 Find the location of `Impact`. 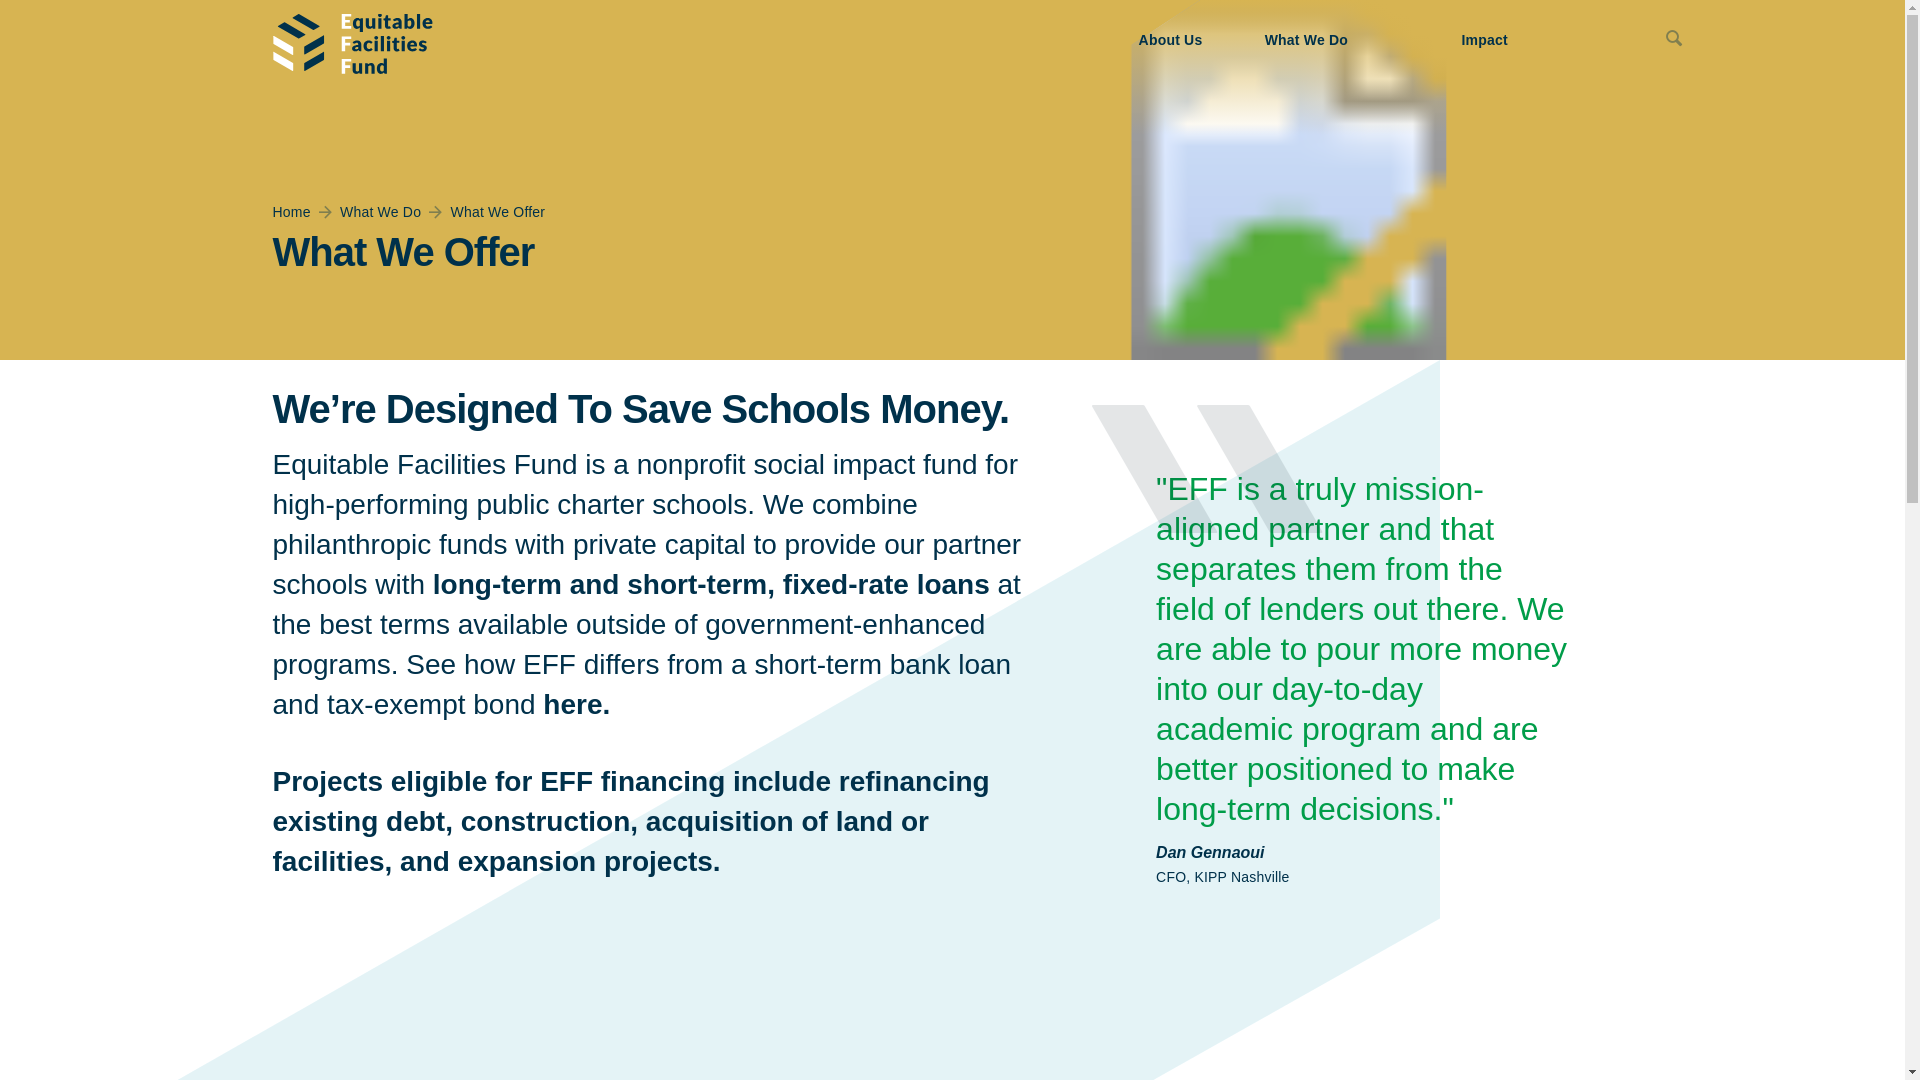

Impact is located at coordinates (1543, 40).